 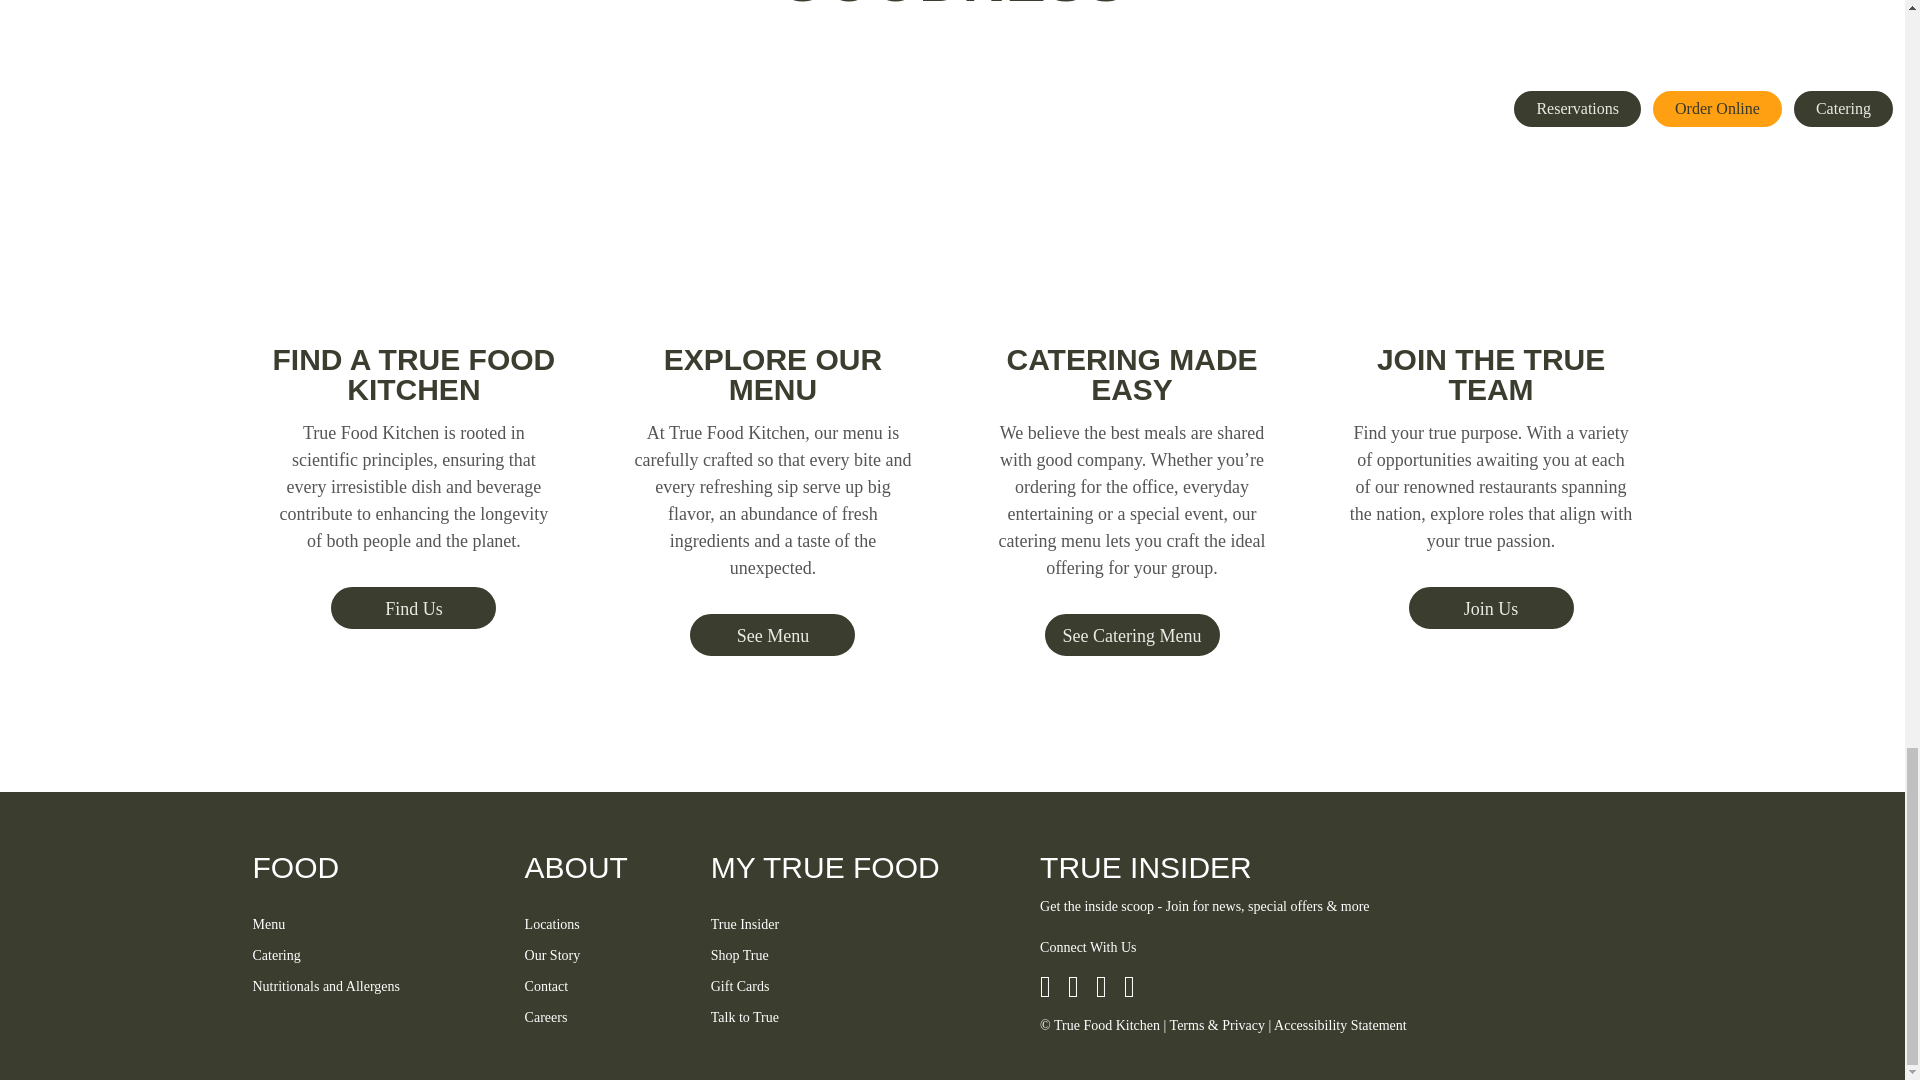 I want to click on Menu, so click(x=371, y=924).